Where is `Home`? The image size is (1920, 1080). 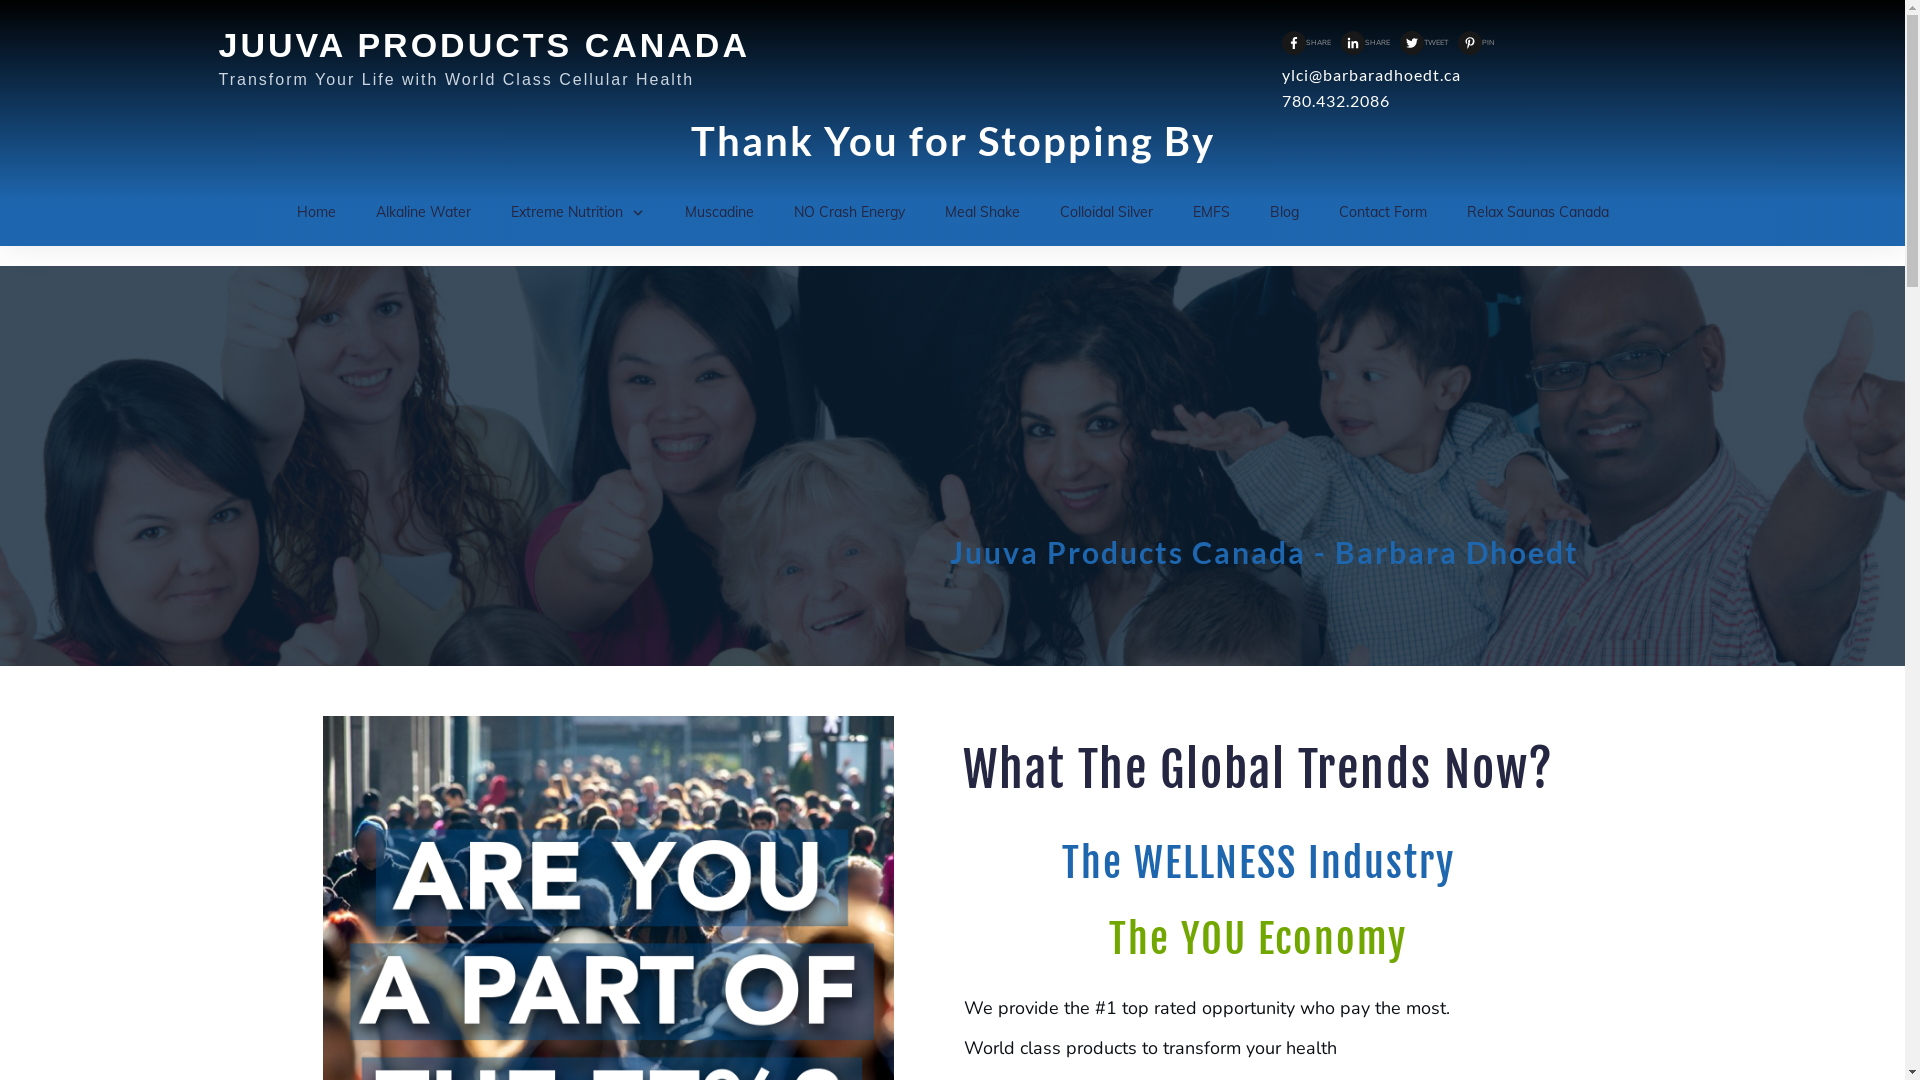
Home is located at coordinates (316, 212).